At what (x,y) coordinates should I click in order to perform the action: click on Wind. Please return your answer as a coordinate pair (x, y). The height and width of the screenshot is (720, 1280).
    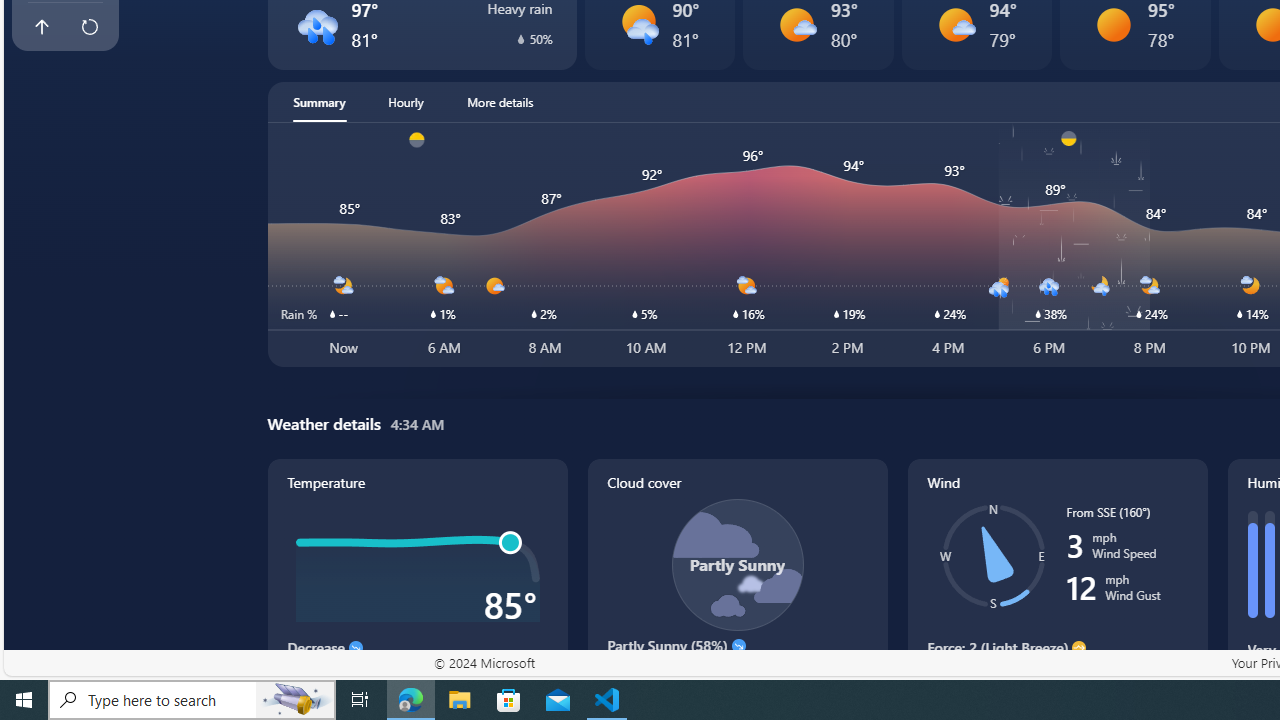
    Looking at the image, I should click on (1058, 584).